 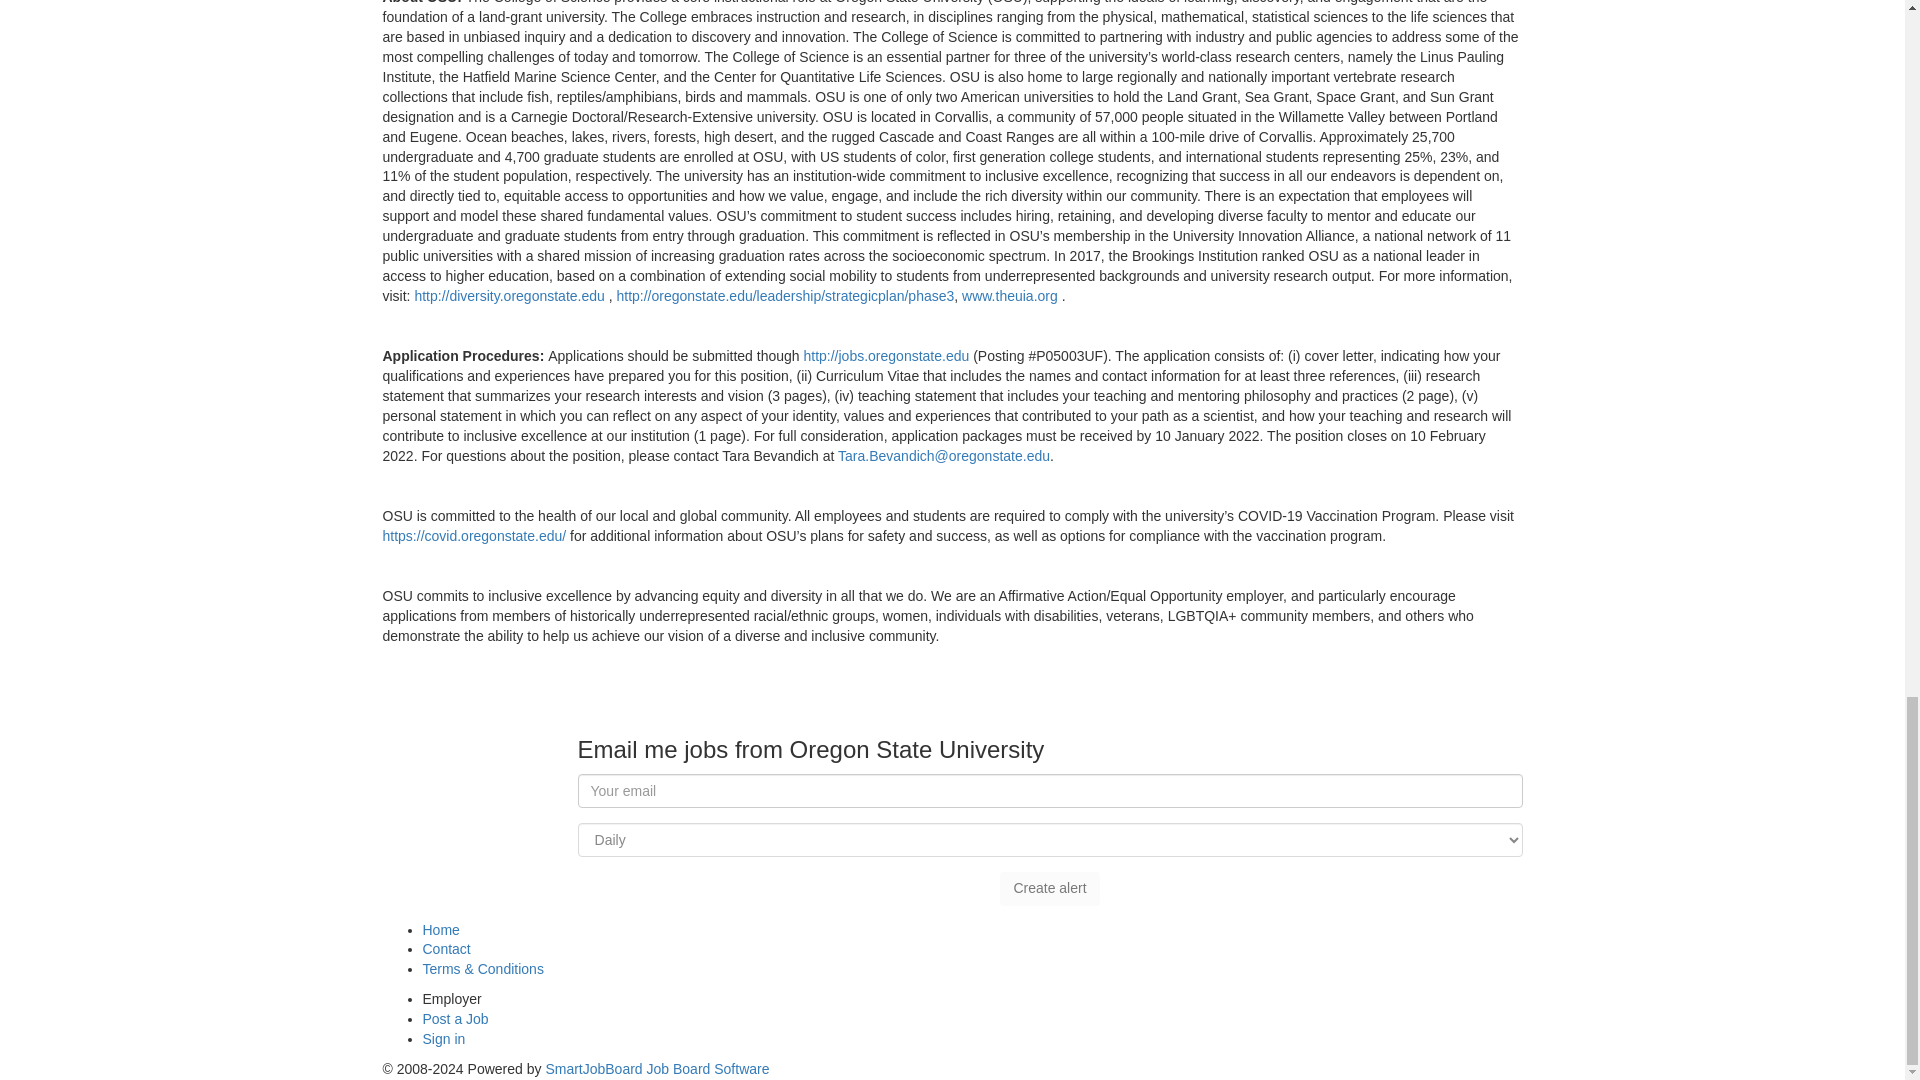 I want to click on Post a Job, so click(x=454, y=1018).